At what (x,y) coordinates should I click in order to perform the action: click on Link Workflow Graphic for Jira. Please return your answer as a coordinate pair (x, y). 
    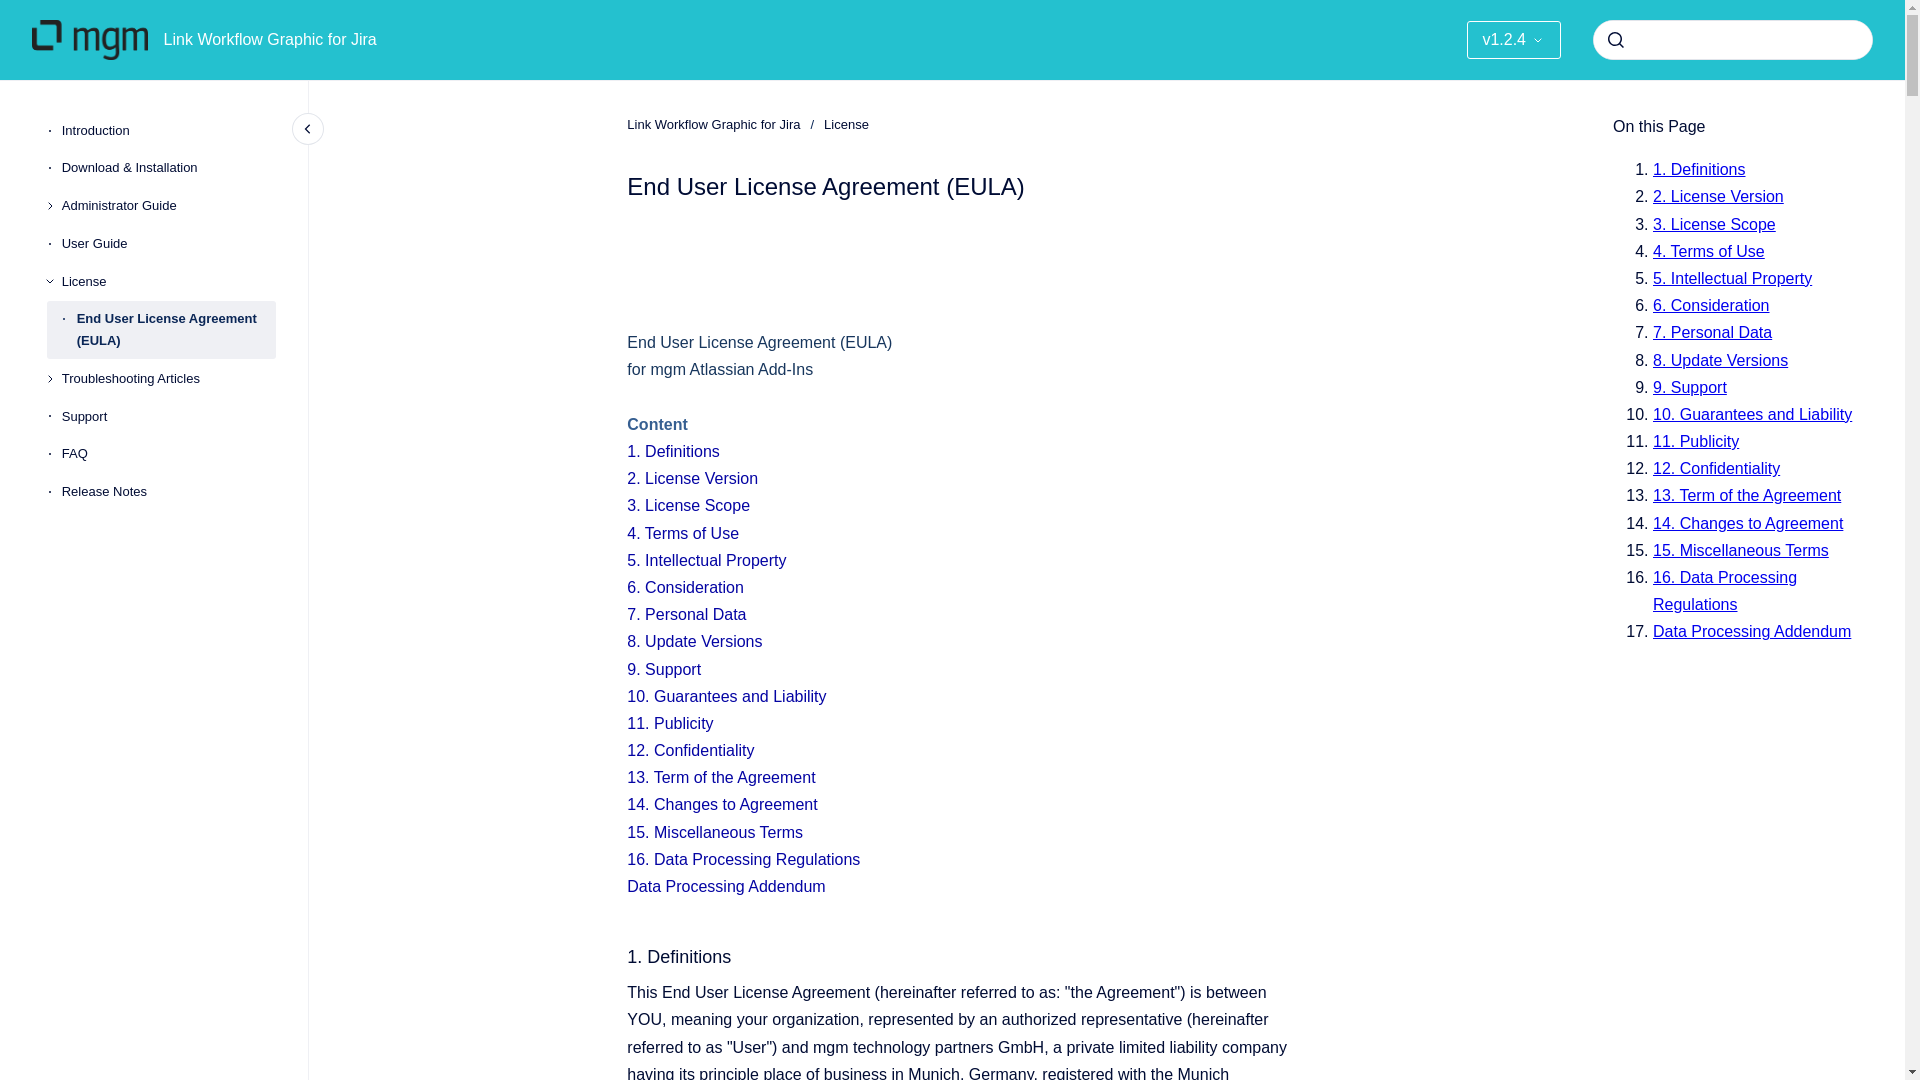
    Looking at the image, I should click on (714, 124).